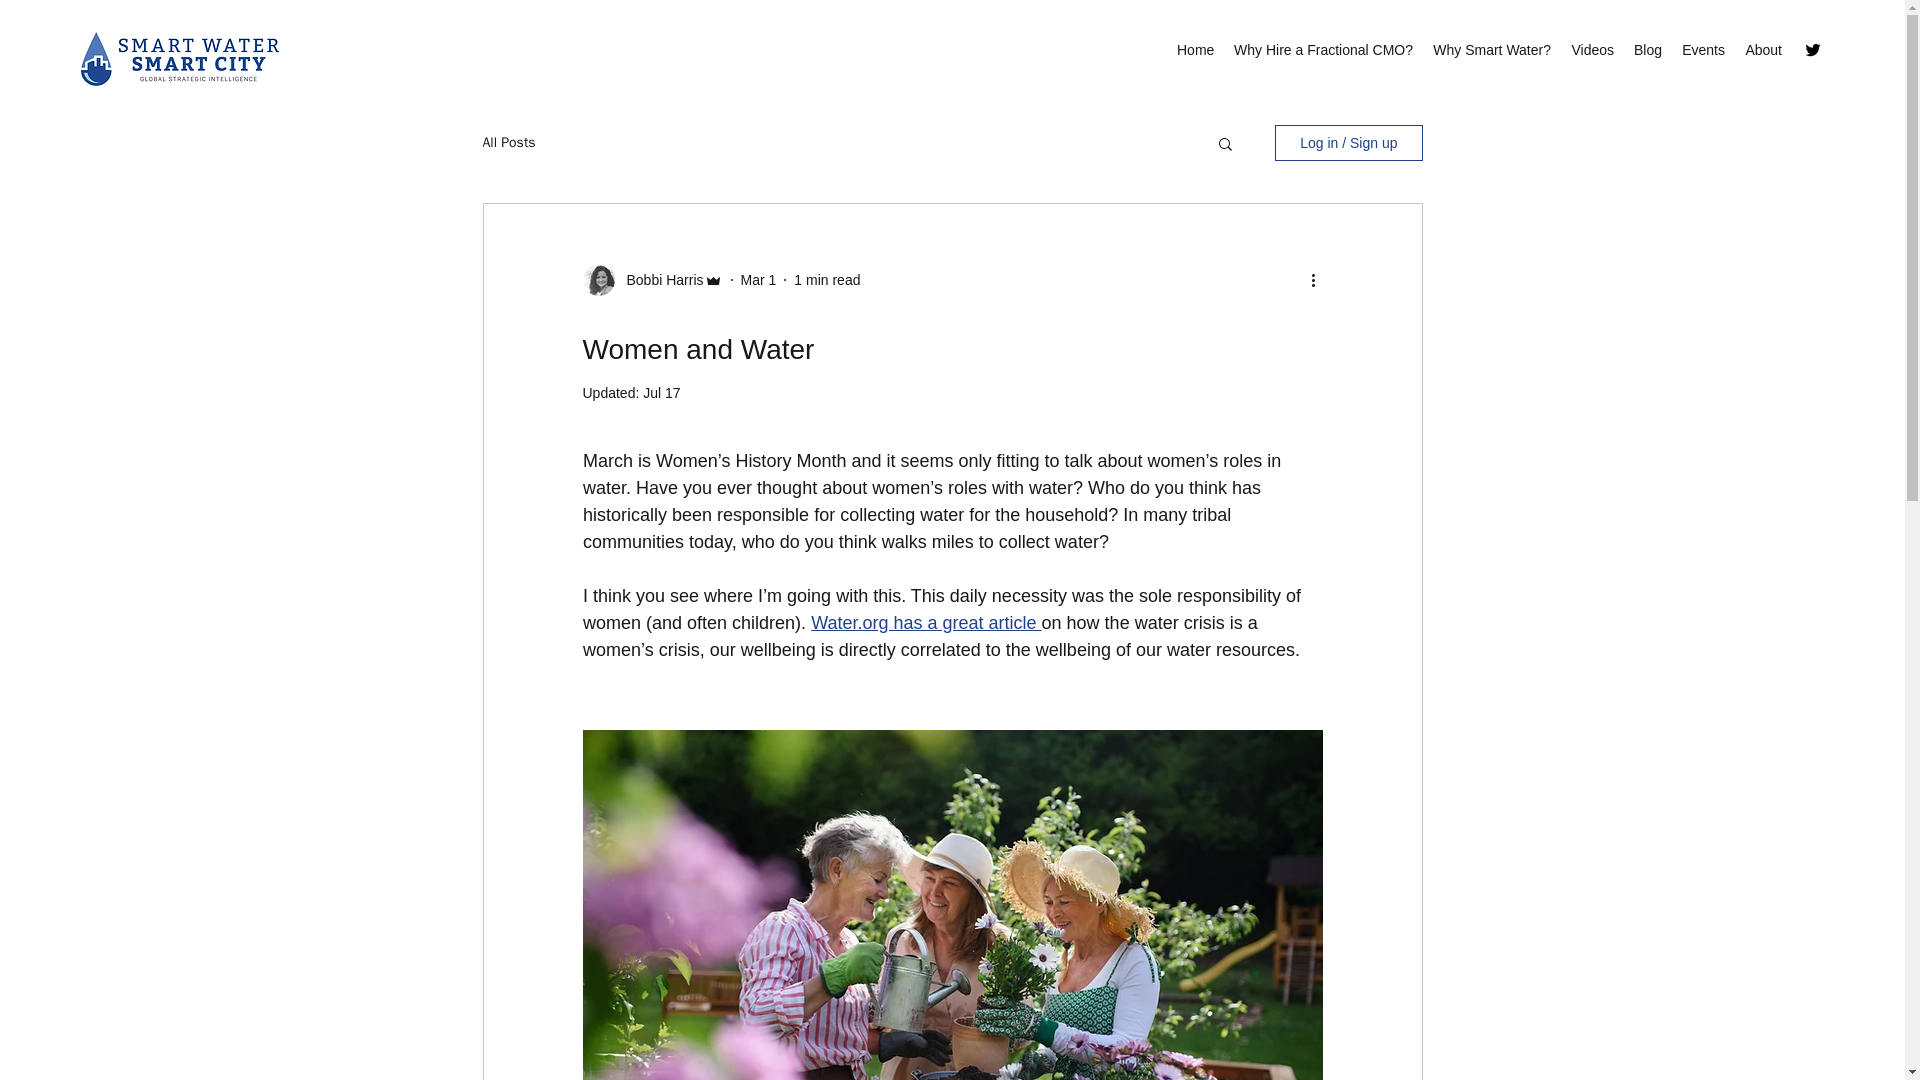 The height and width of the screenshot is (1080, 1920). Describe the element at coordinates (1323, 49) in the screenshot. I see `Why Hire a Fractional CMO?` at that location.